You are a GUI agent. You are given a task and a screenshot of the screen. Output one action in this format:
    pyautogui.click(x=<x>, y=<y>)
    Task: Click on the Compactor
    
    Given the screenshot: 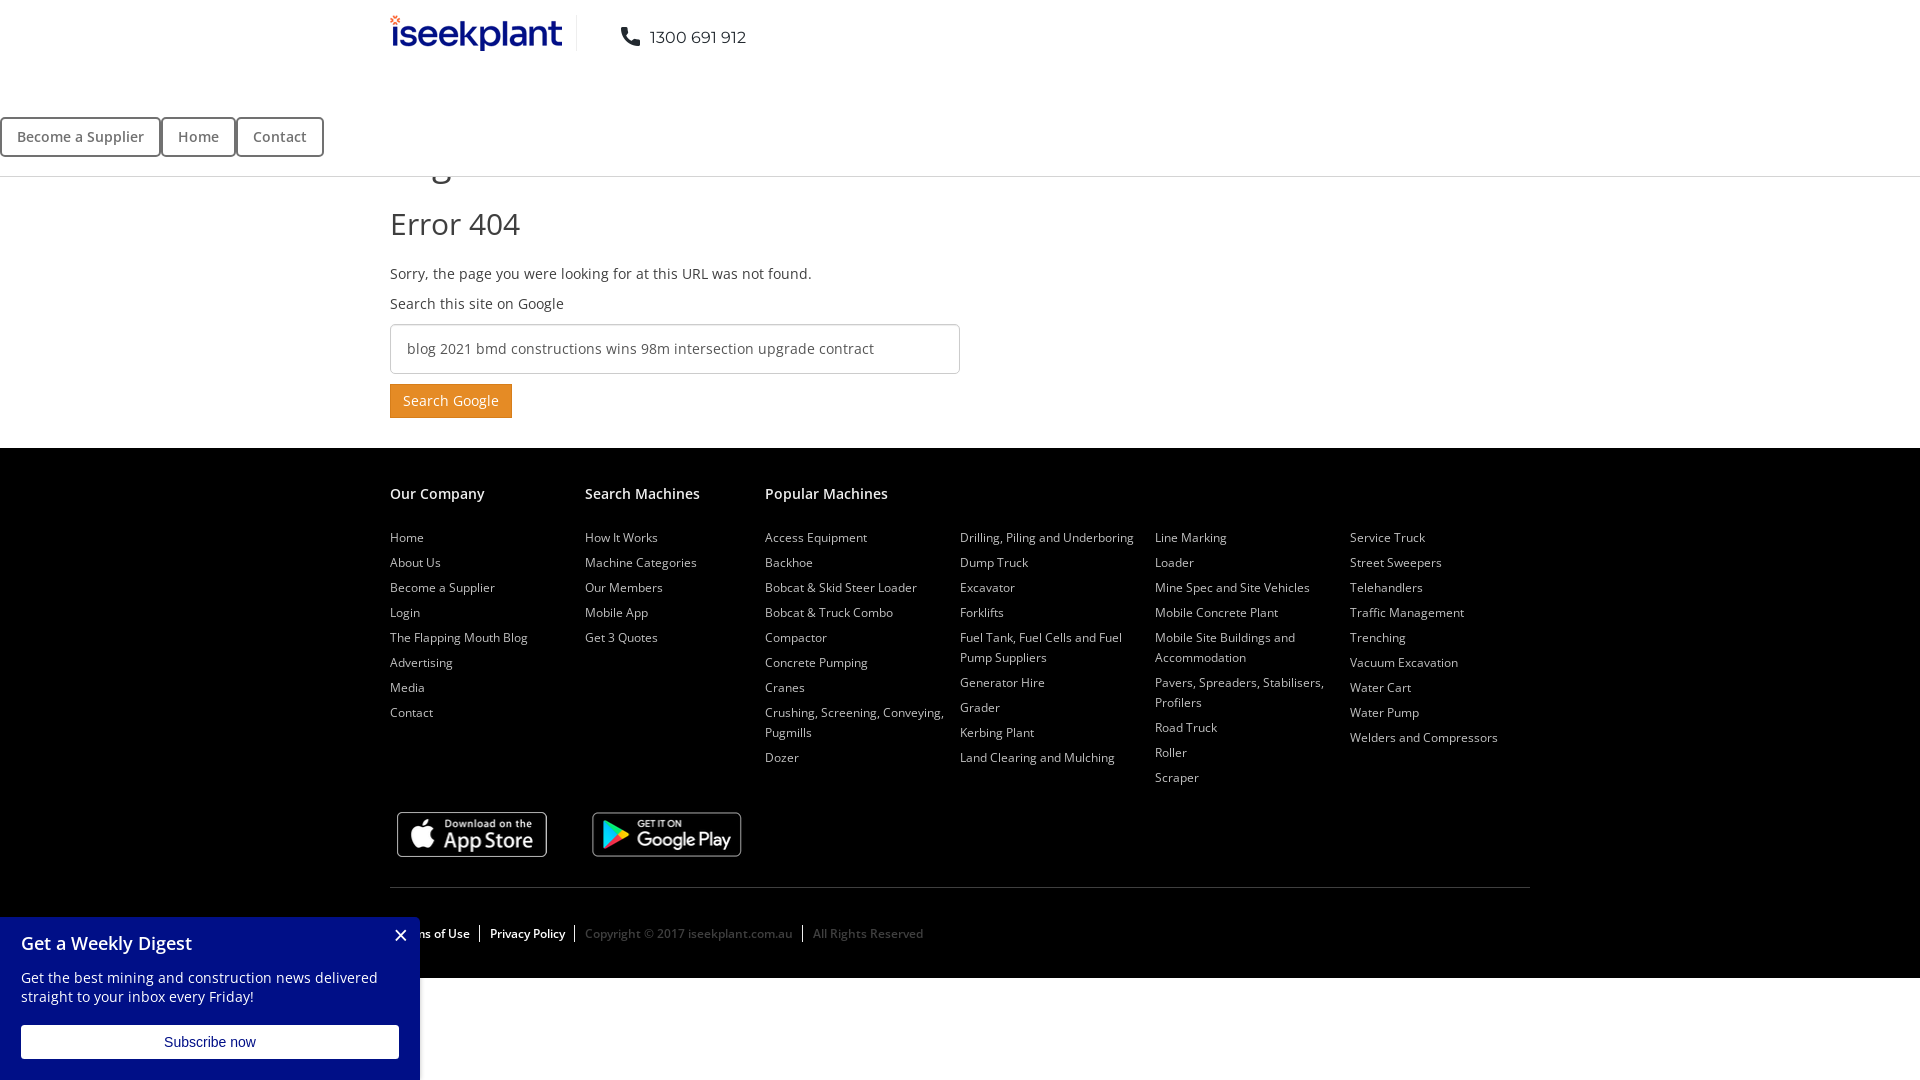 What is the action you would take?
    pyautogui.click(x=796, y=638)
    